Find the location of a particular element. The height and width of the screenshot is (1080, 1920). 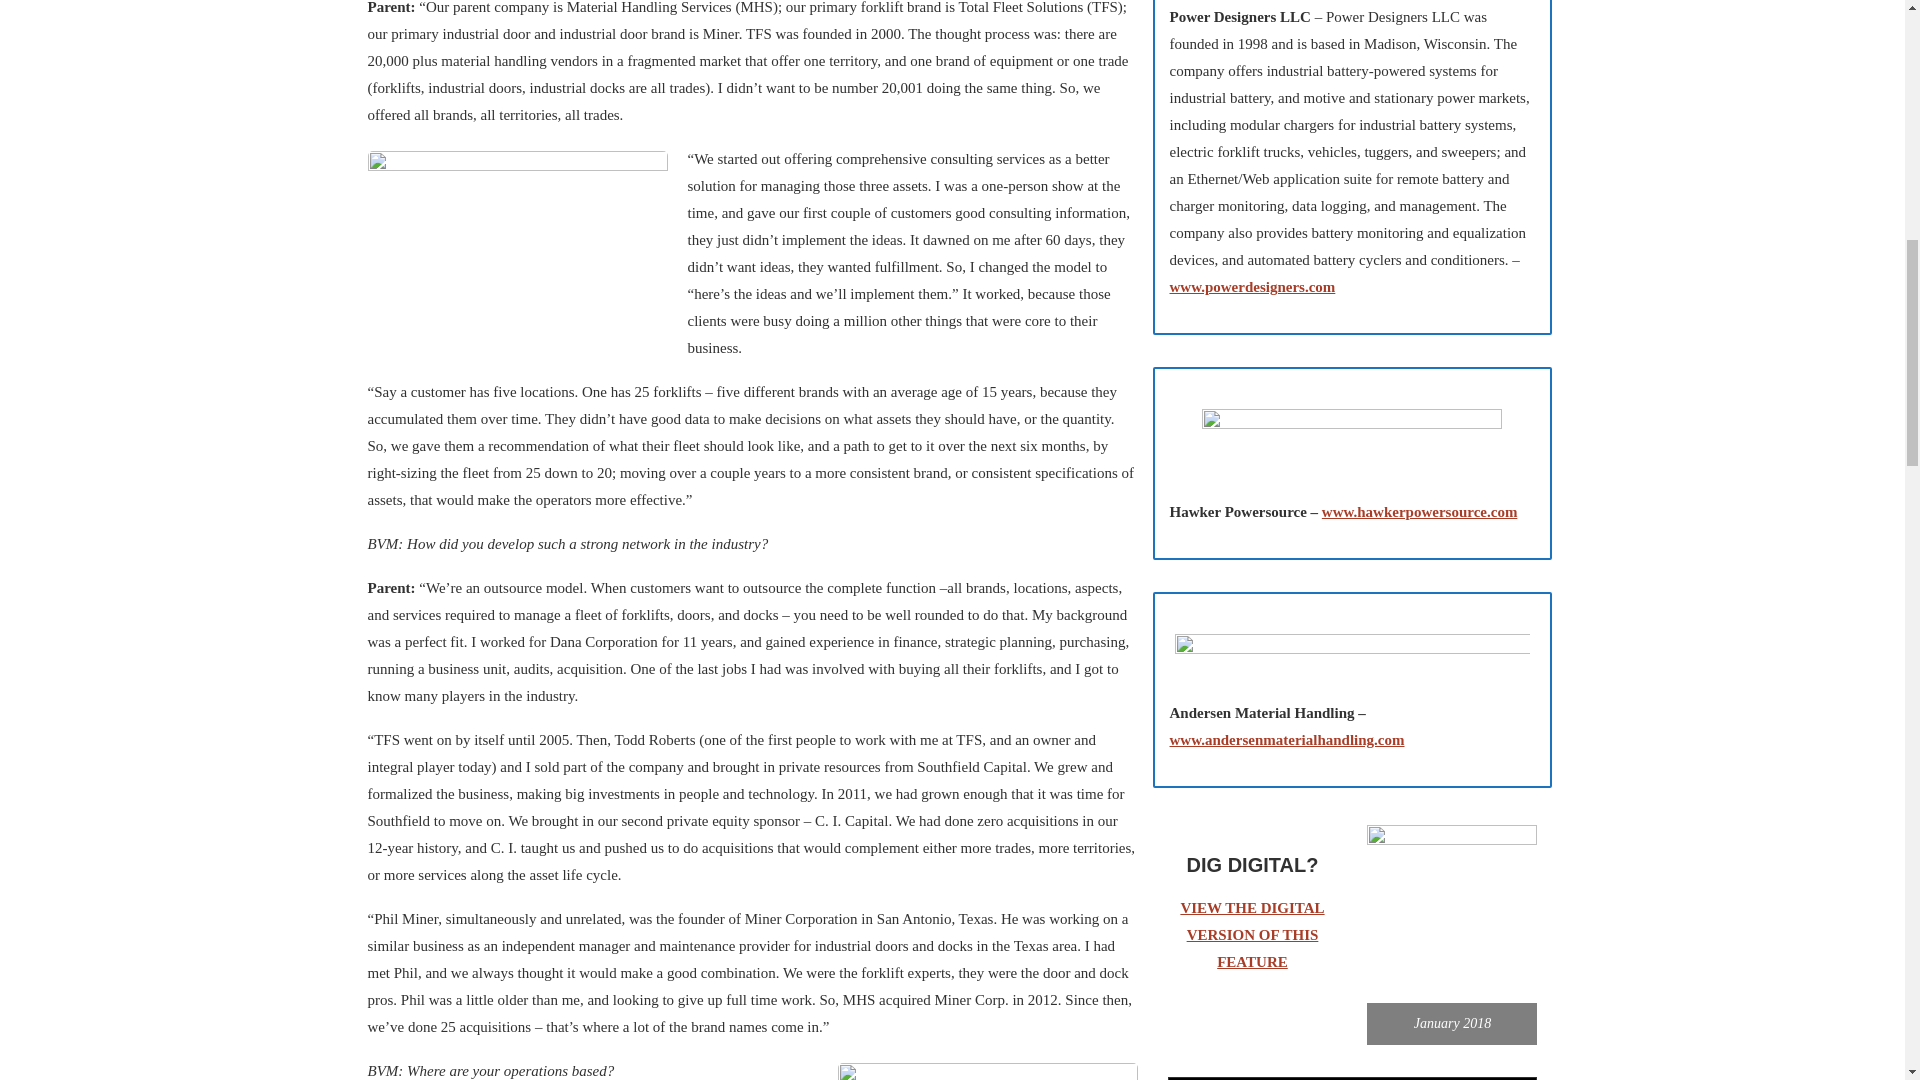

www.andersenmaterialhandling.com is located at coordinates (1287, 740).